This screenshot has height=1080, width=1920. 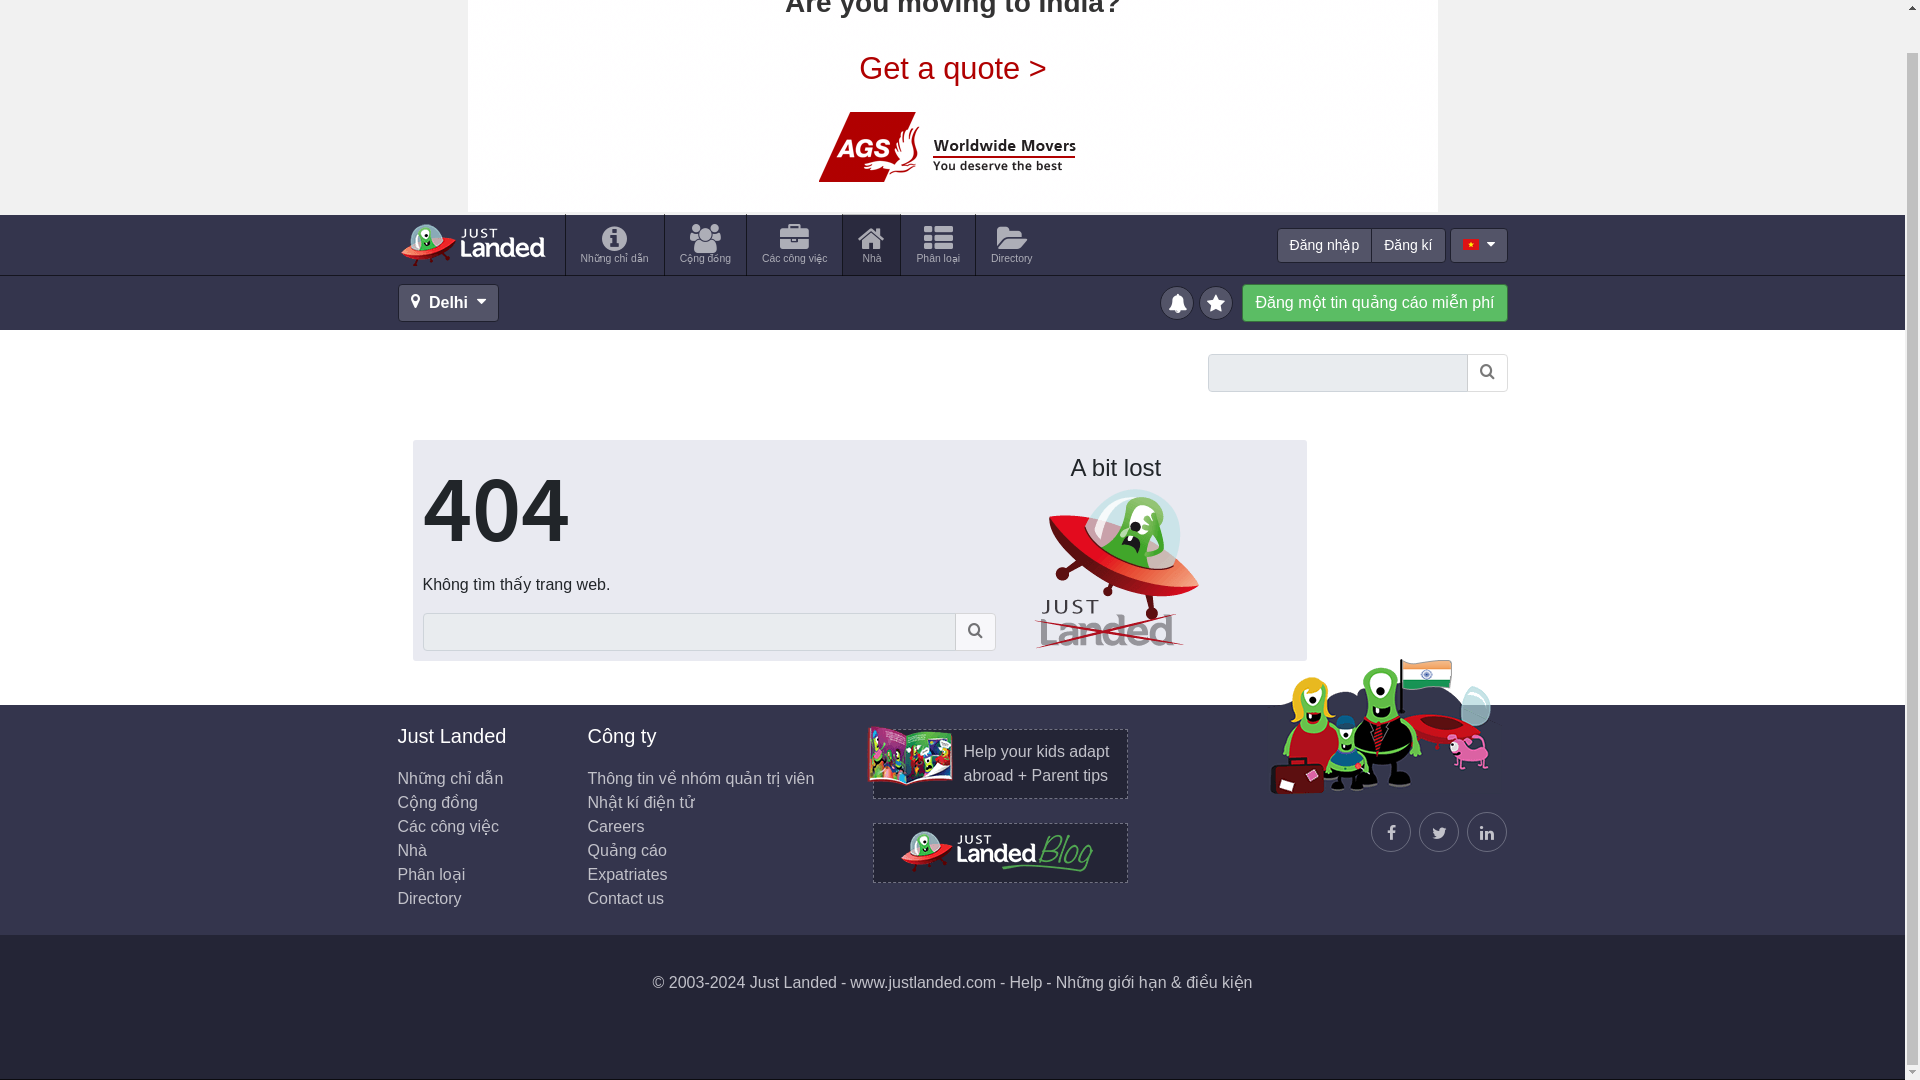 What do you see at coordinates (430, 898) in the screenshot?
I see `Directory` at bounding box center [430, 898].